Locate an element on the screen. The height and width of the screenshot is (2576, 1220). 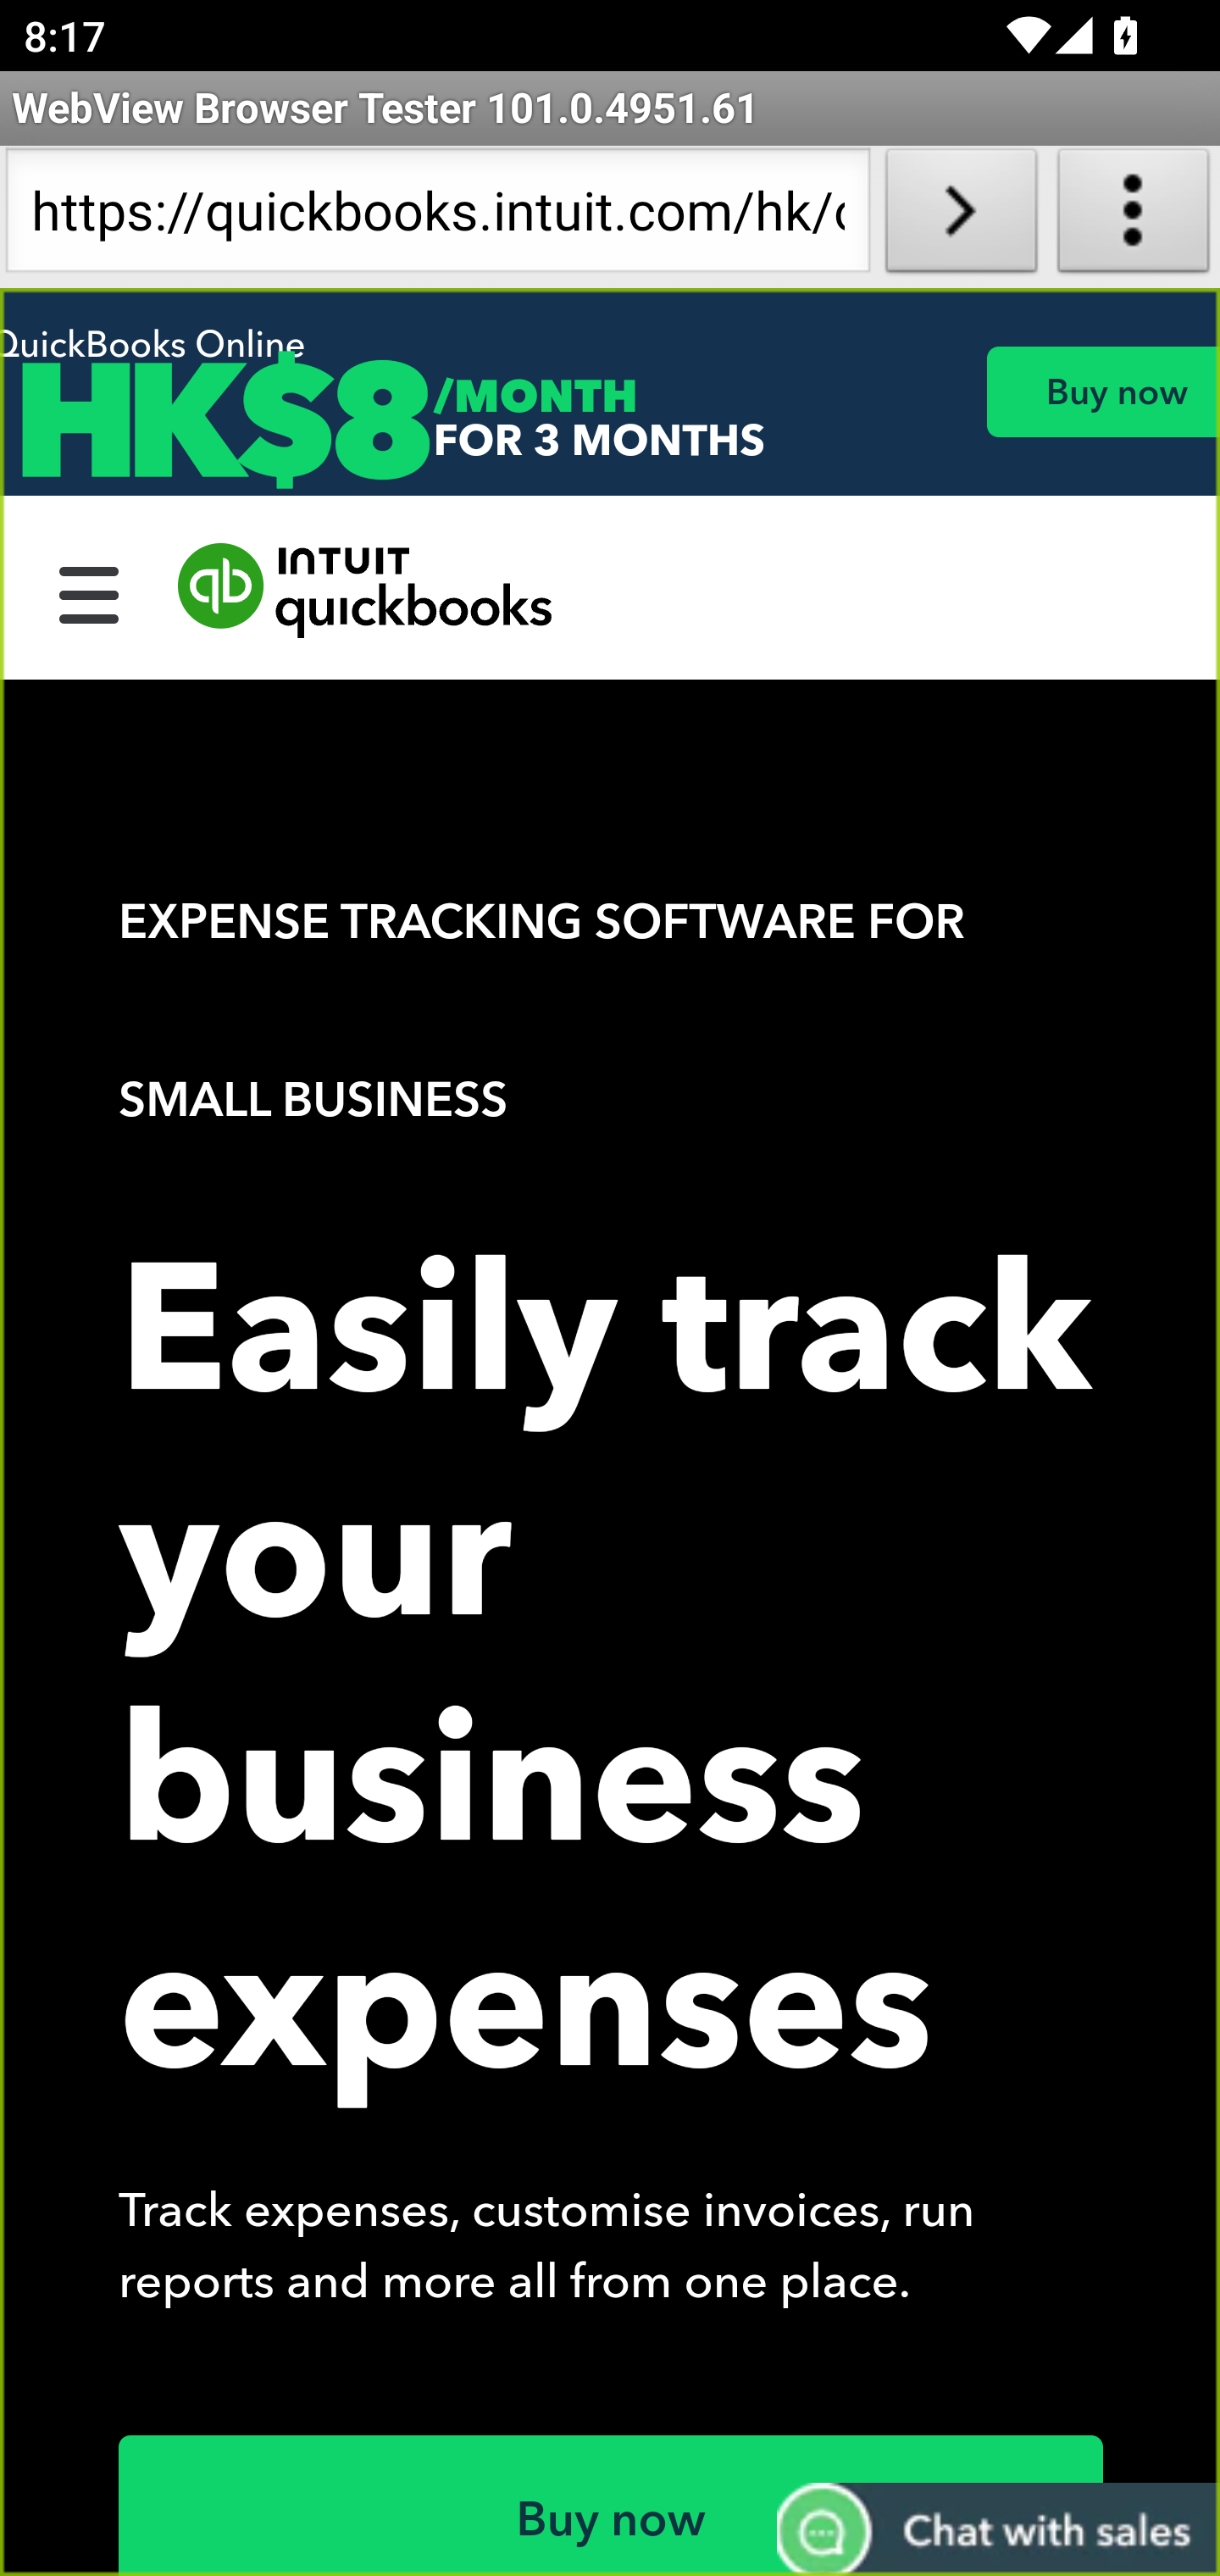
quickbooks-mobile-burger is located at coordinates (90, 591).